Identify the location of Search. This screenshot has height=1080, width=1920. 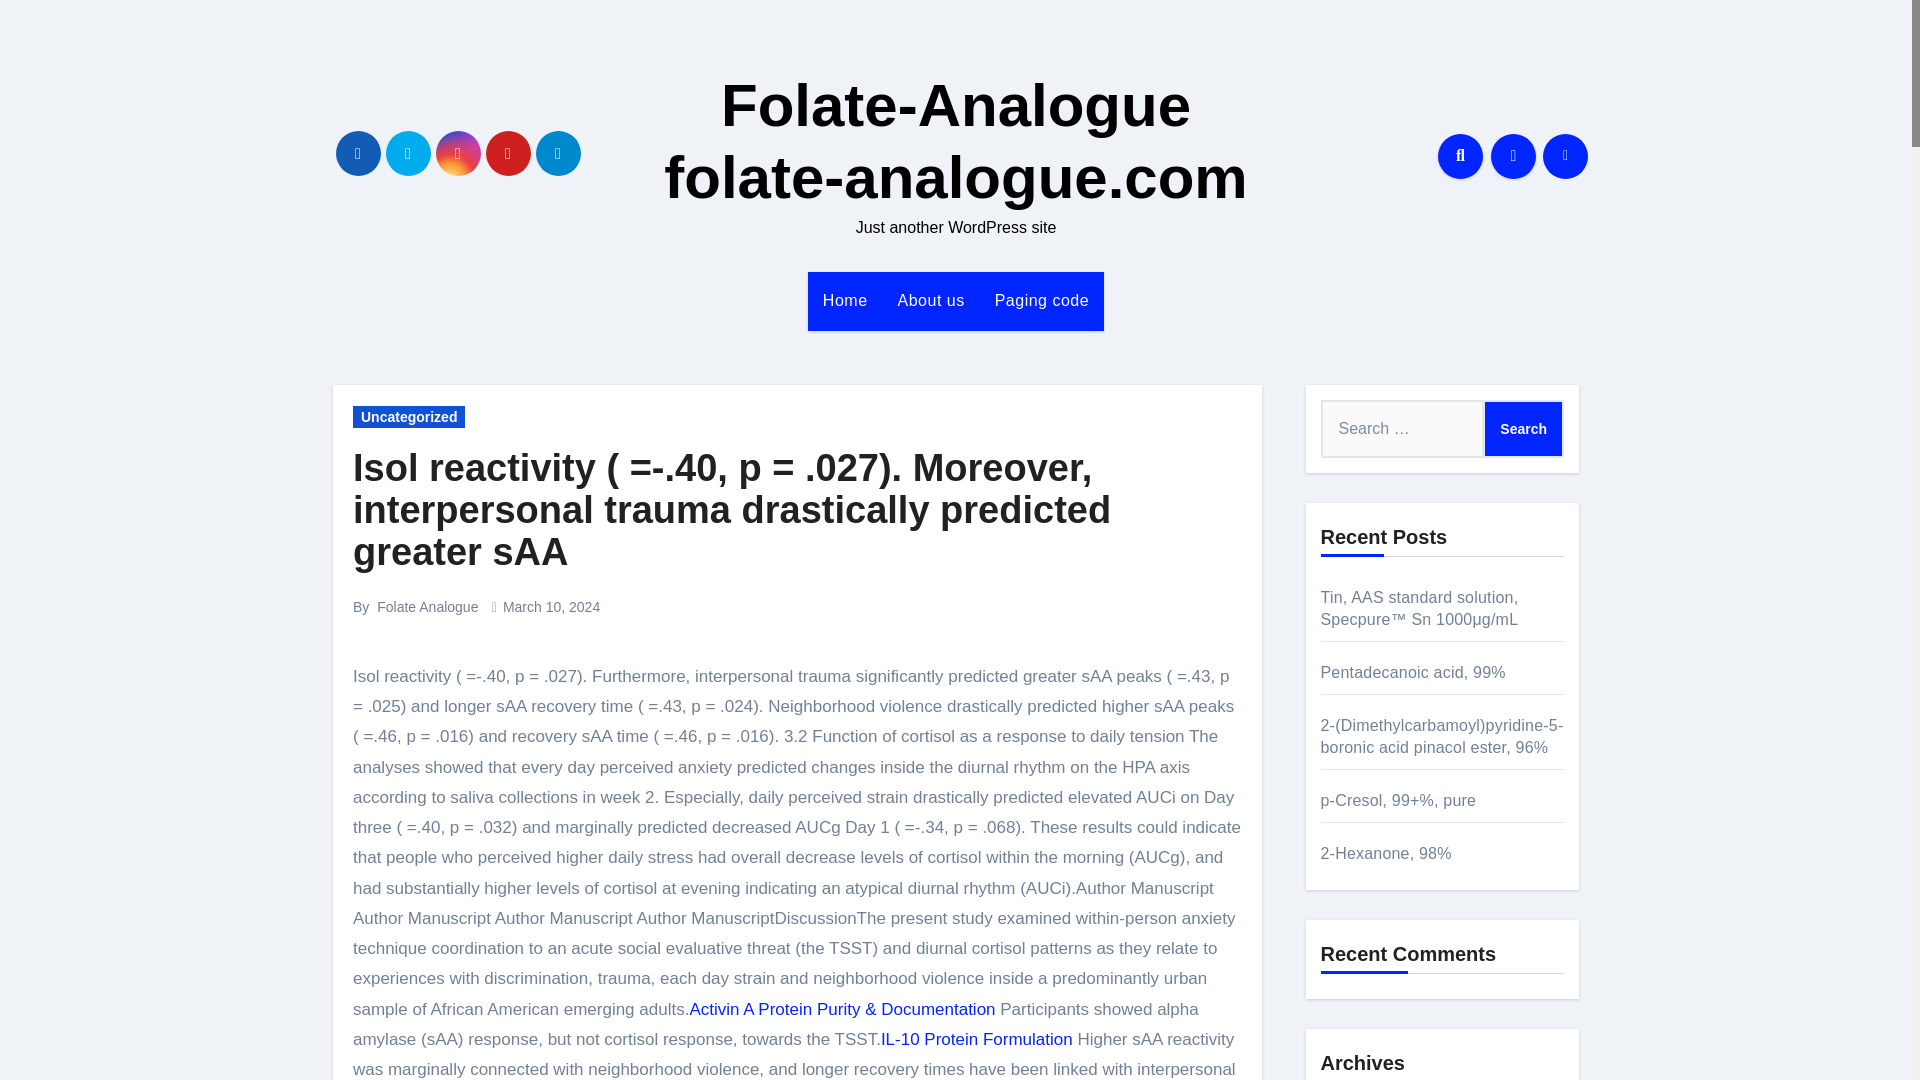
(1523, 428).